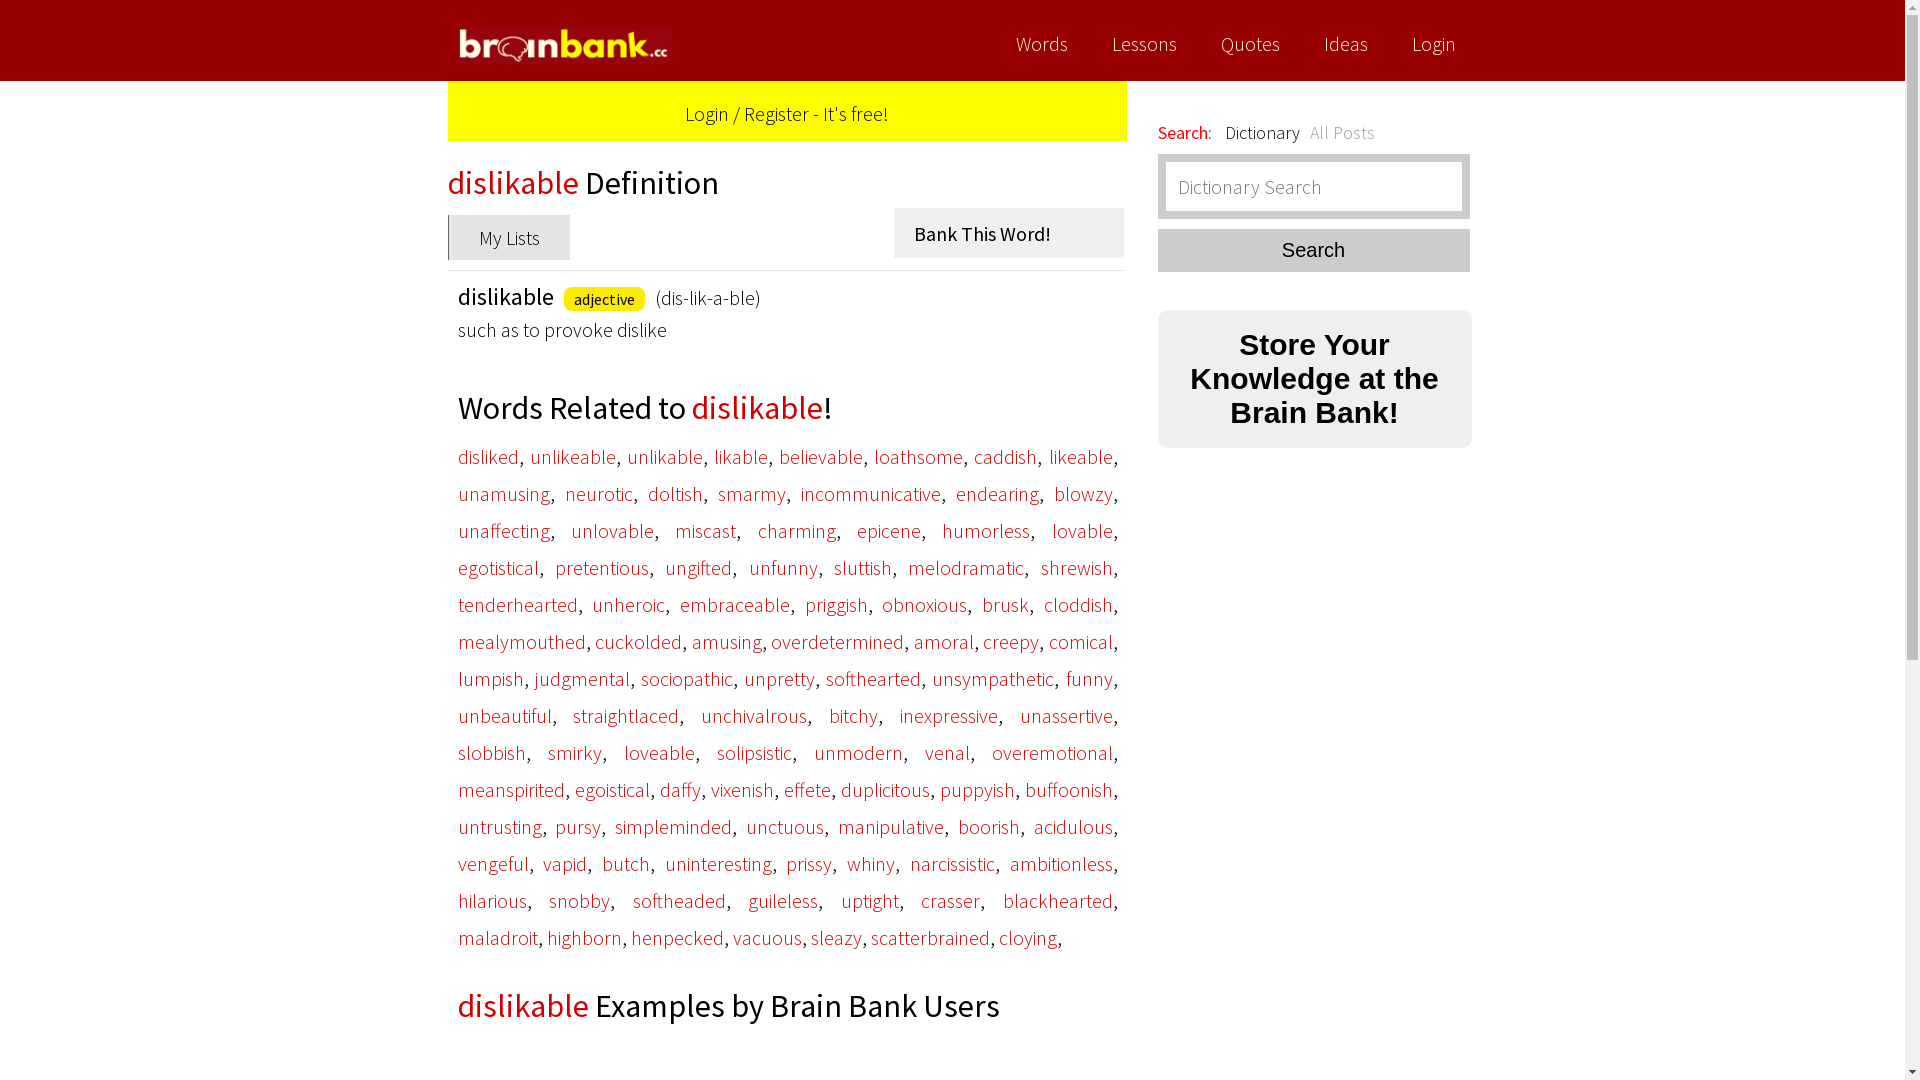 This screenshot has height=1080, width=1920. Describe the element at coordinates (986, 530) in the screenshot. I see `humorless` at that location.